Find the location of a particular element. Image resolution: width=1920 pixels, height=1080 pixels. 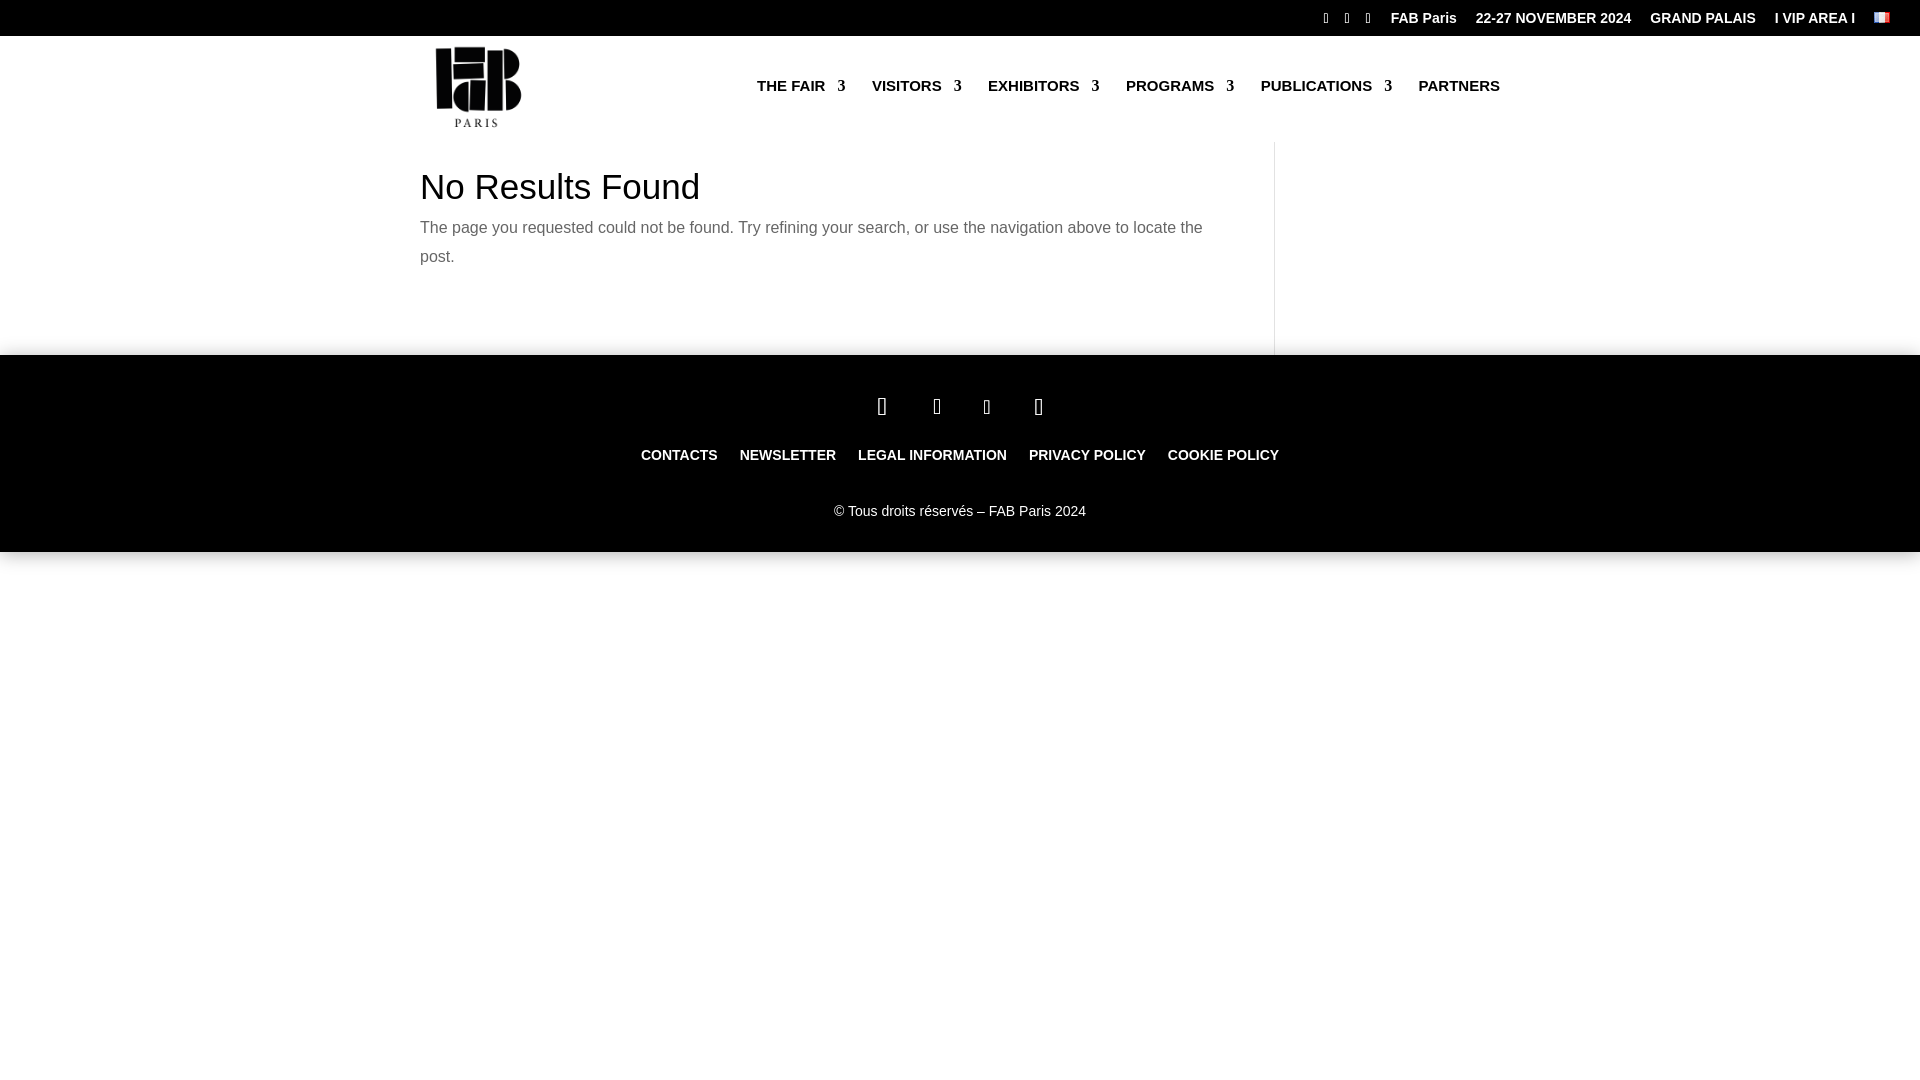

PROGRAMS is located at coordinates (1180, 102).